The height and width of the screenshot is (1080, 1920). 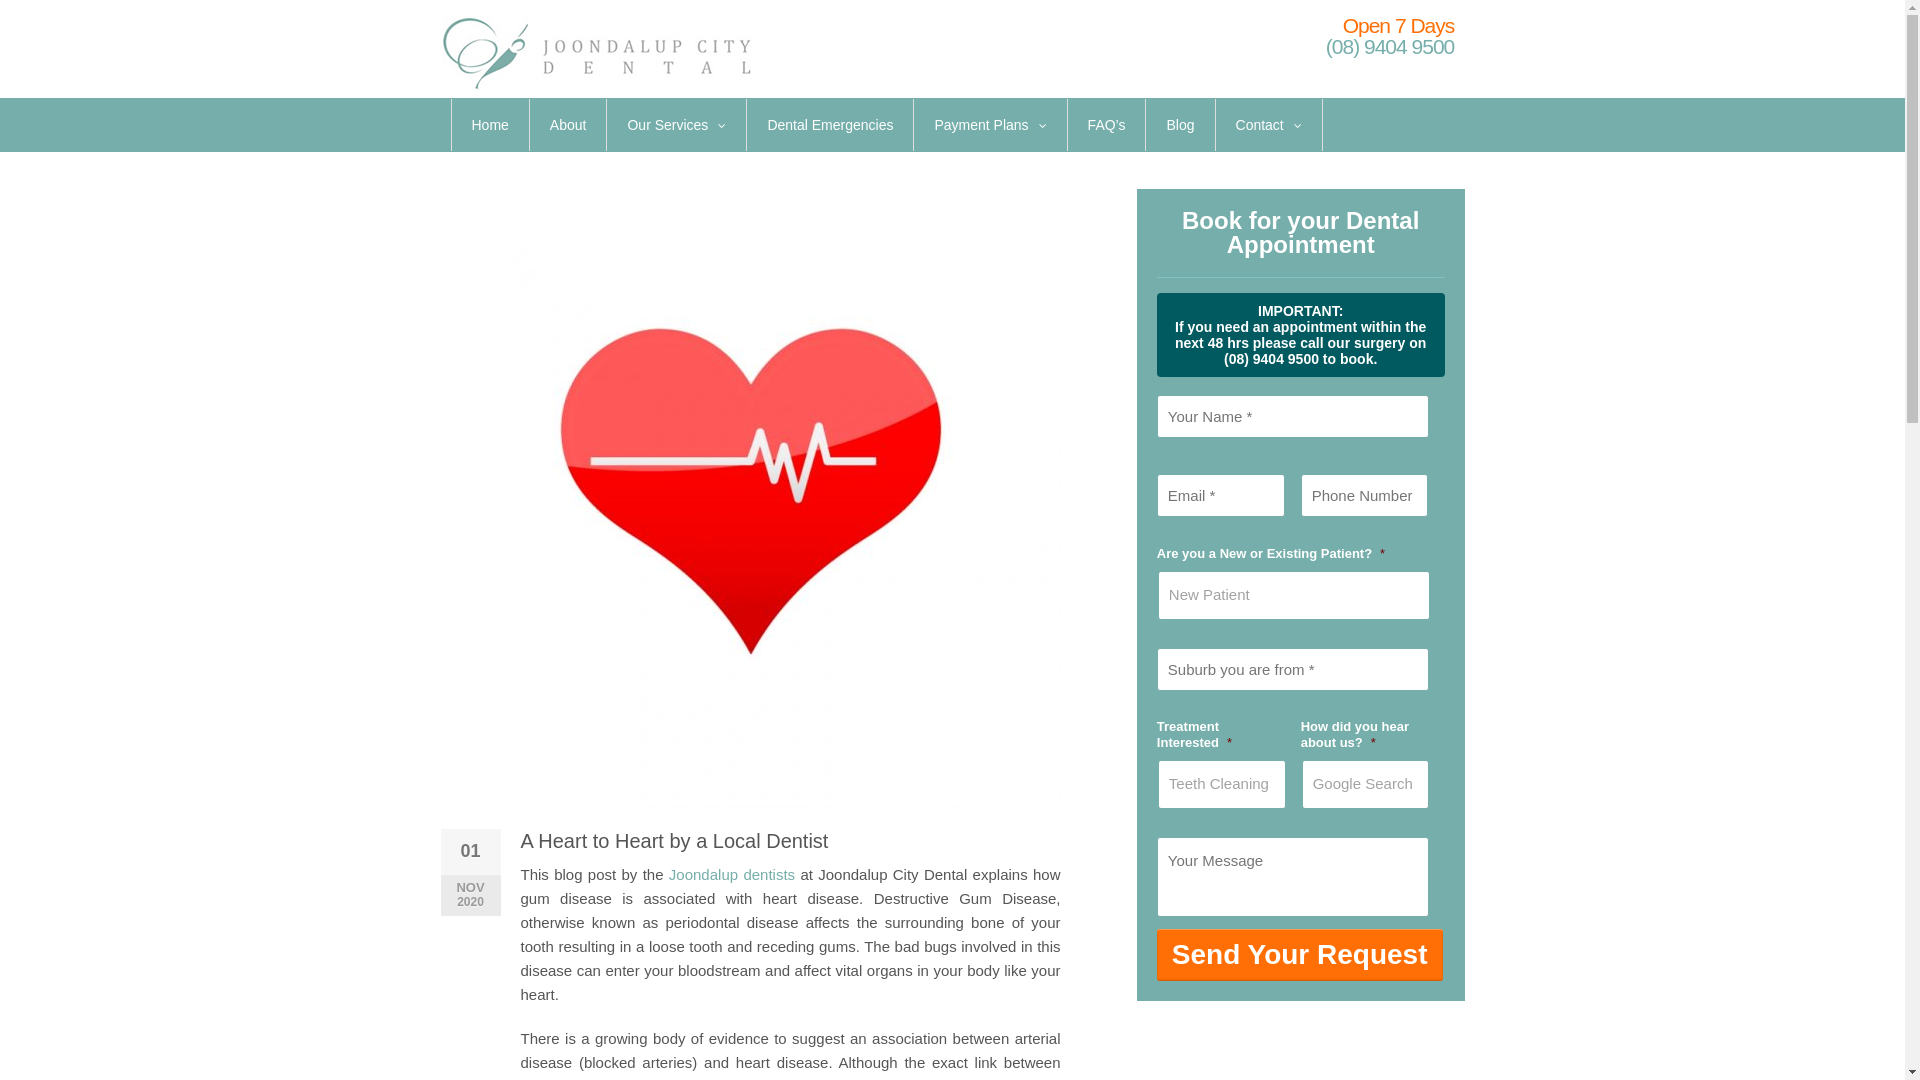 I want to click on Send Your Request, so click(x=1300, y=955).